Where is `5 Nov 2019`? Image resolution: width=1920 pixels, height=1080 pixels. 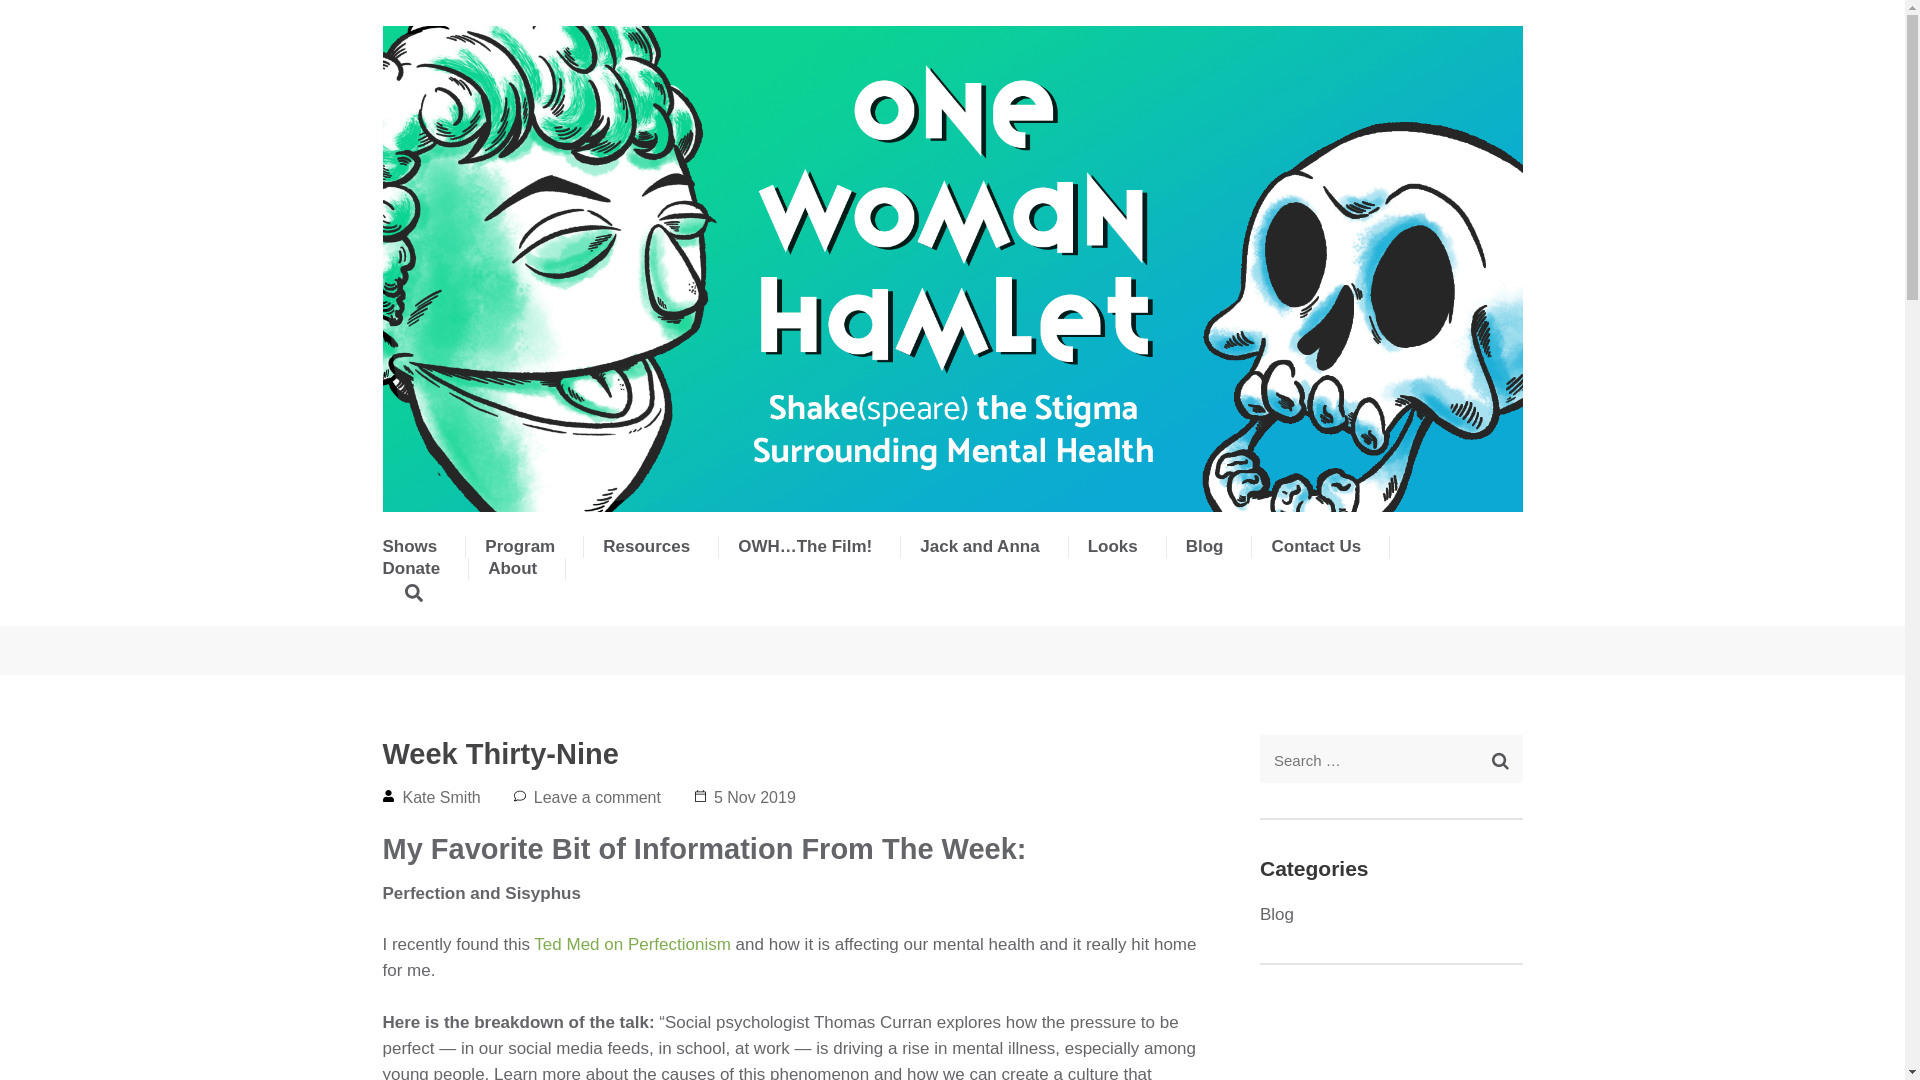
5 Nov 2019 is located at coordinates (755, 797).